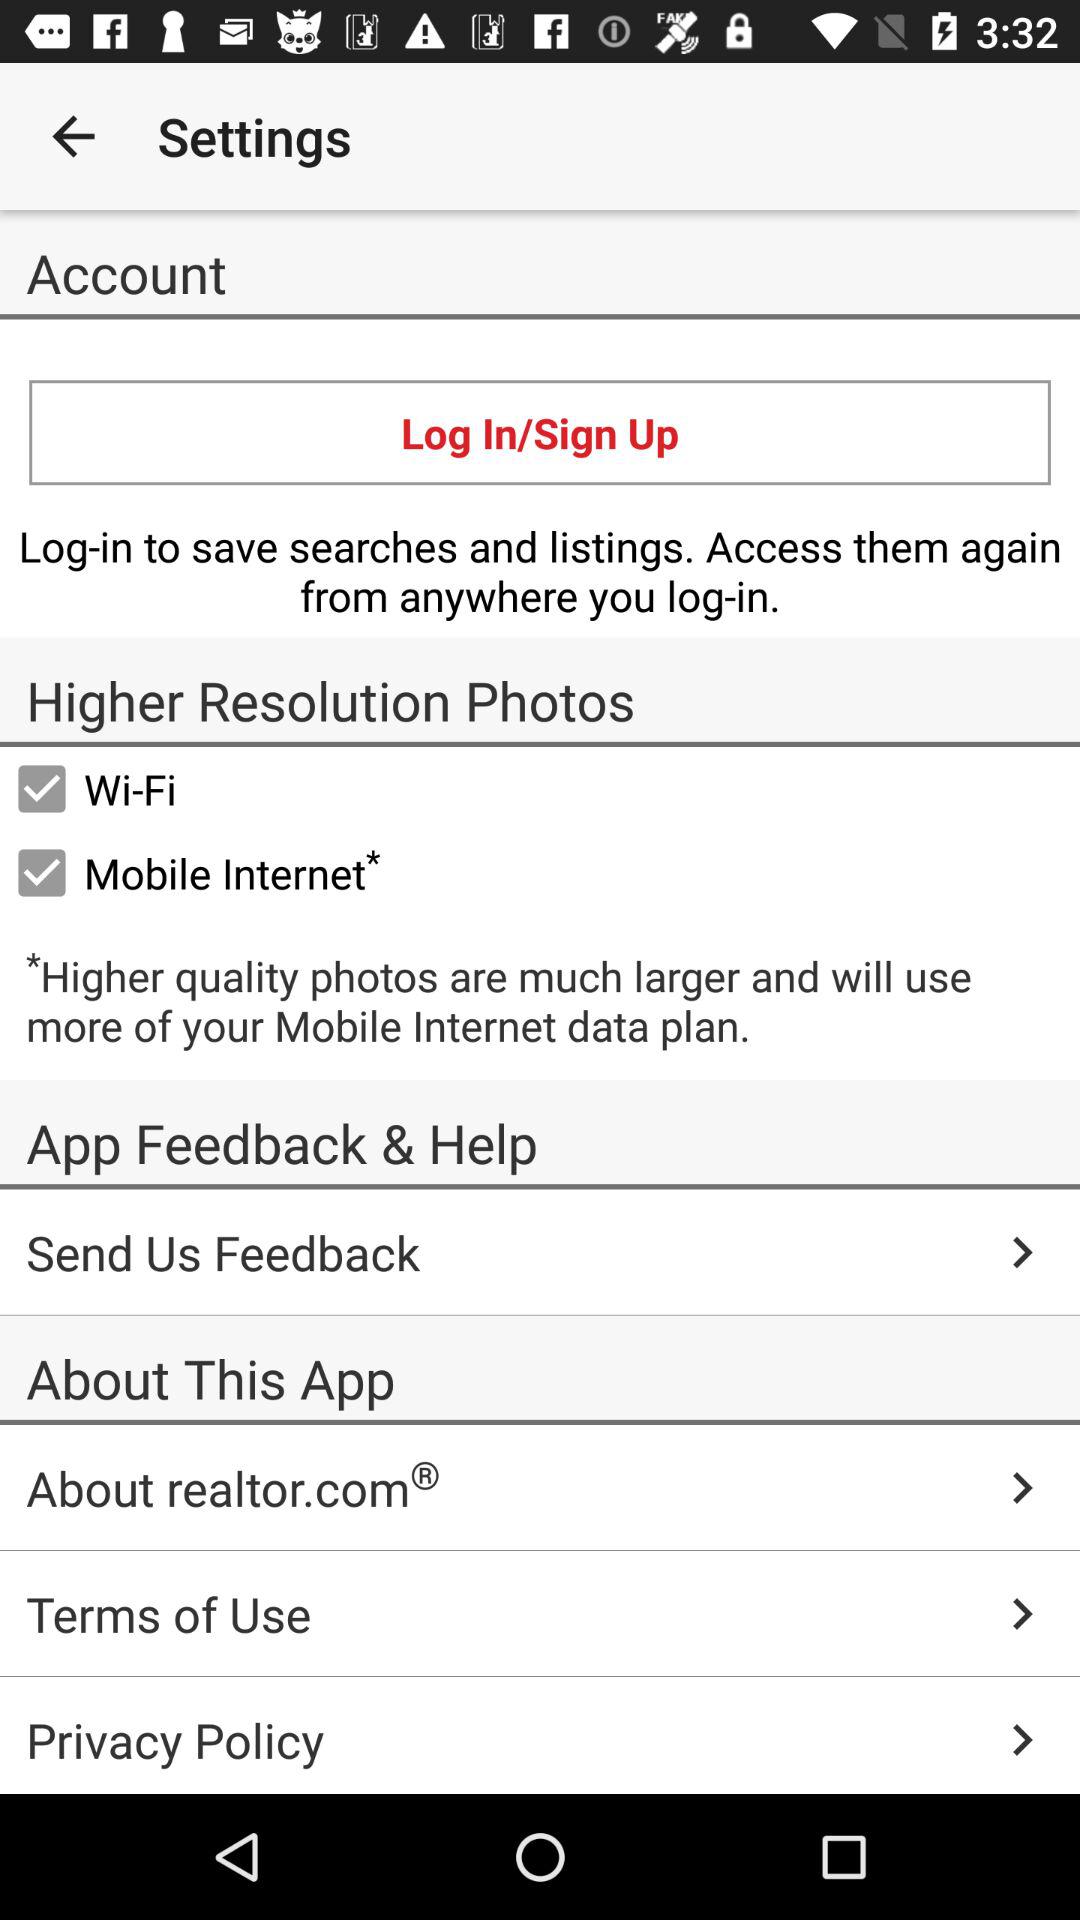 The height and width of the screenshot is (1920, 1080). What do you see at coordinates (540, 1252) in the screenshot?
I see `turn on the send us feedback icon` at bounding box center [540, 1252].